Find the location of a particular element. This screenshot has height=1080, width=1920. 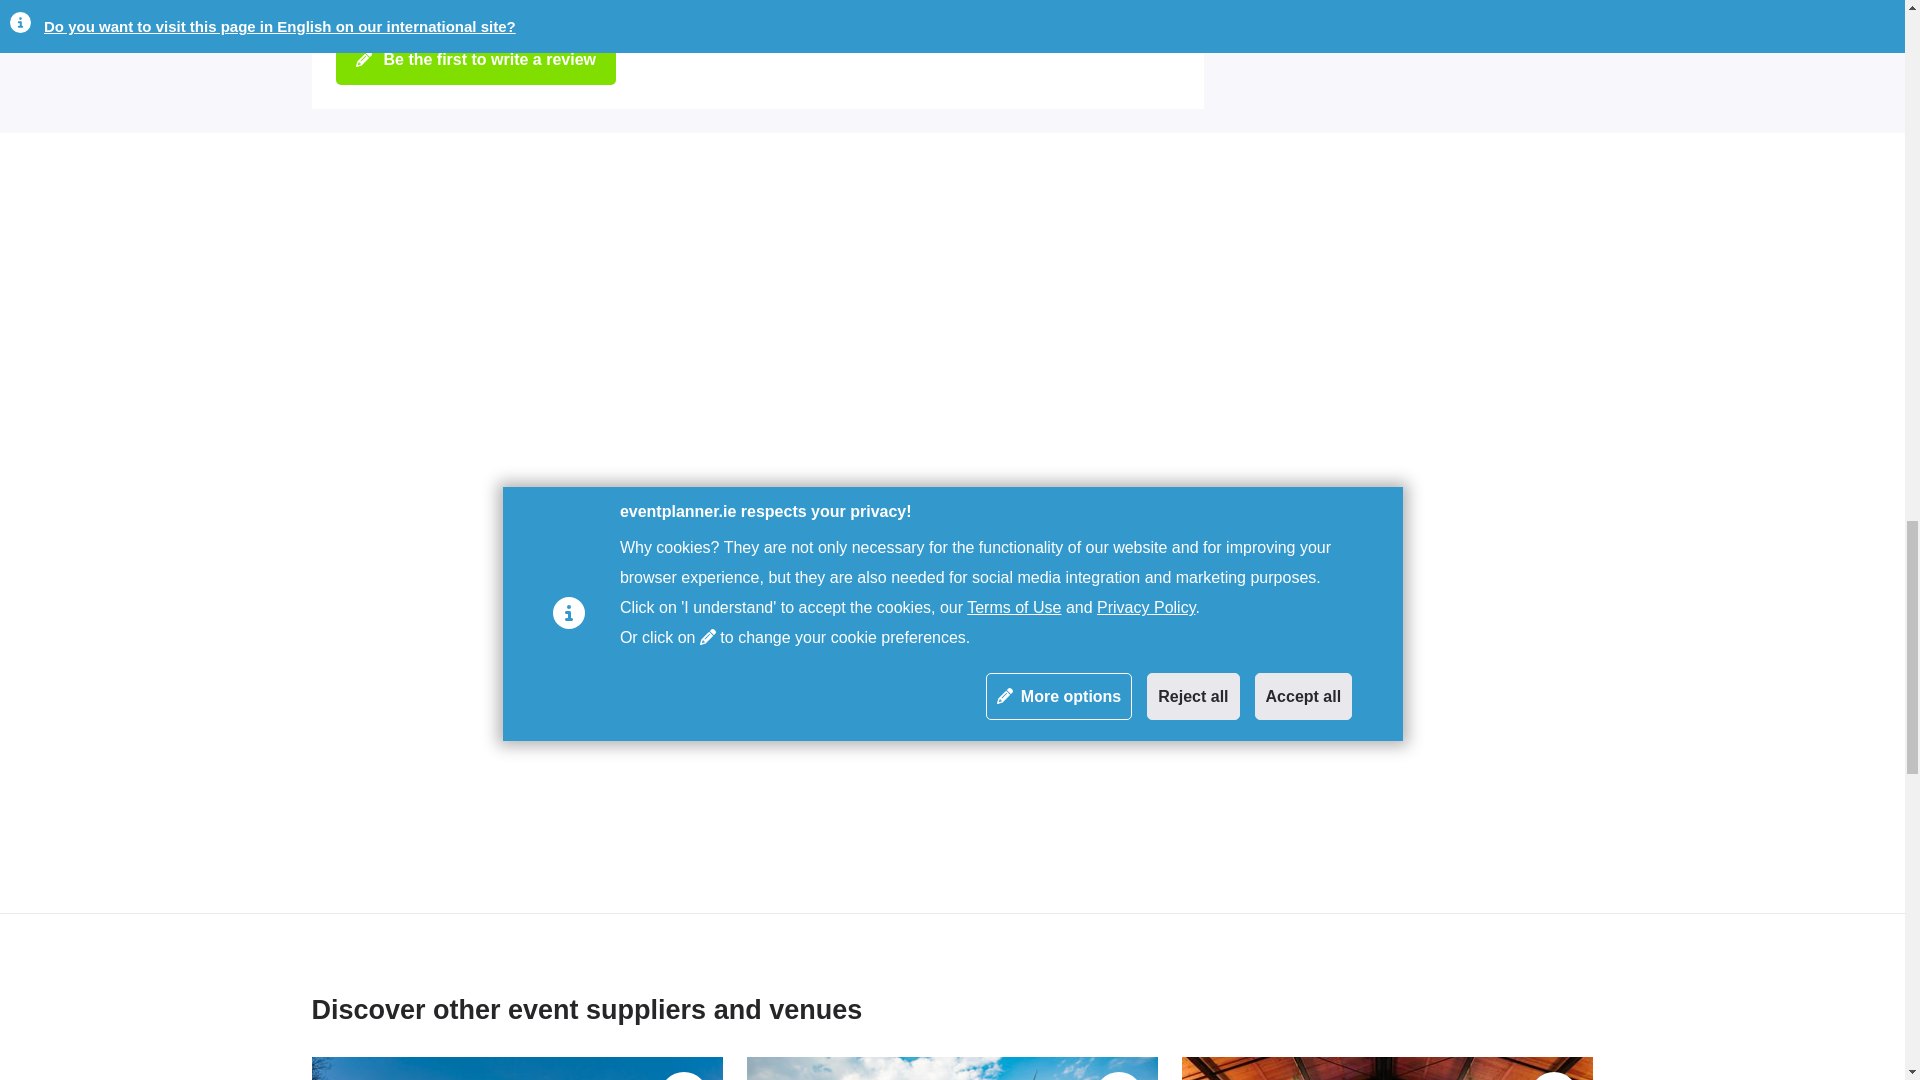

Eventhal Den Oven  is located at coordinates (1388, 1068).